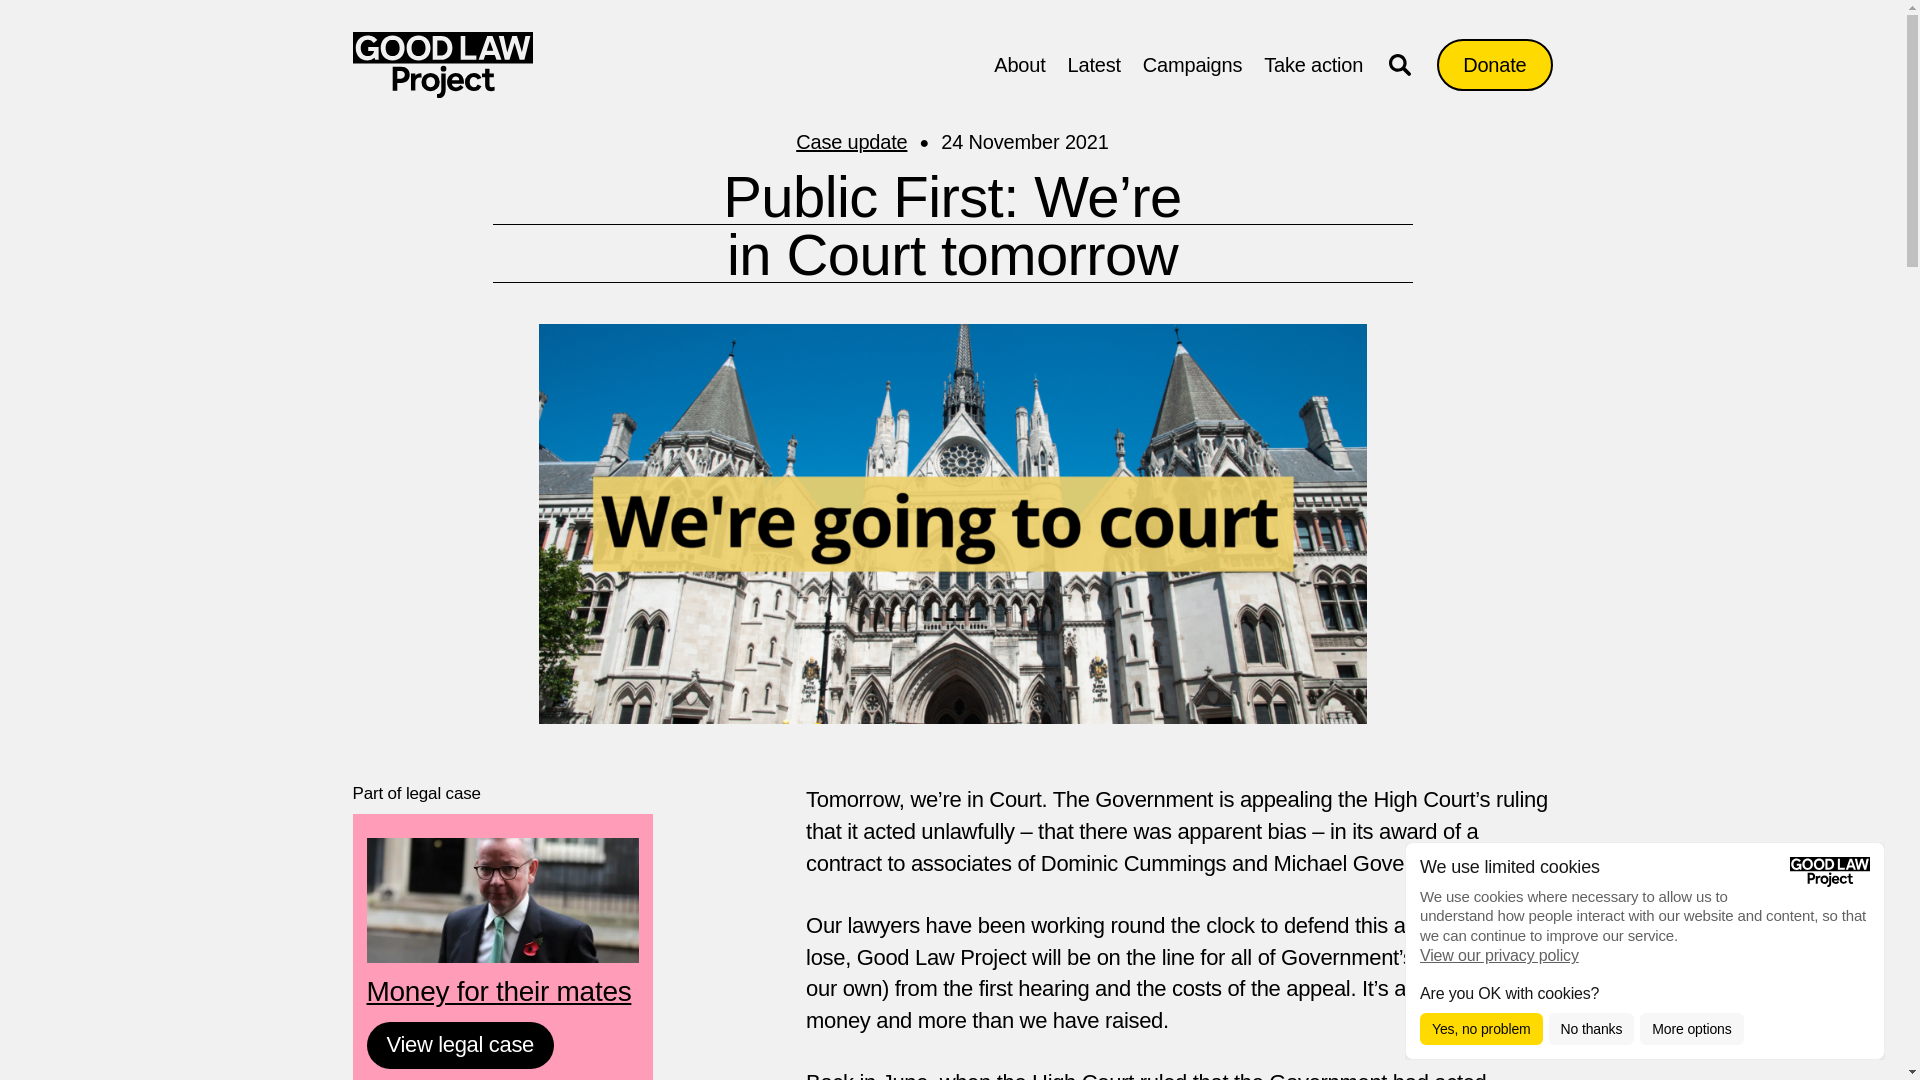 This screenshot has height=1080, width=1920. Describe the element at coordinates (1691, 1029) in the screenshot. I see `More options` at that location.